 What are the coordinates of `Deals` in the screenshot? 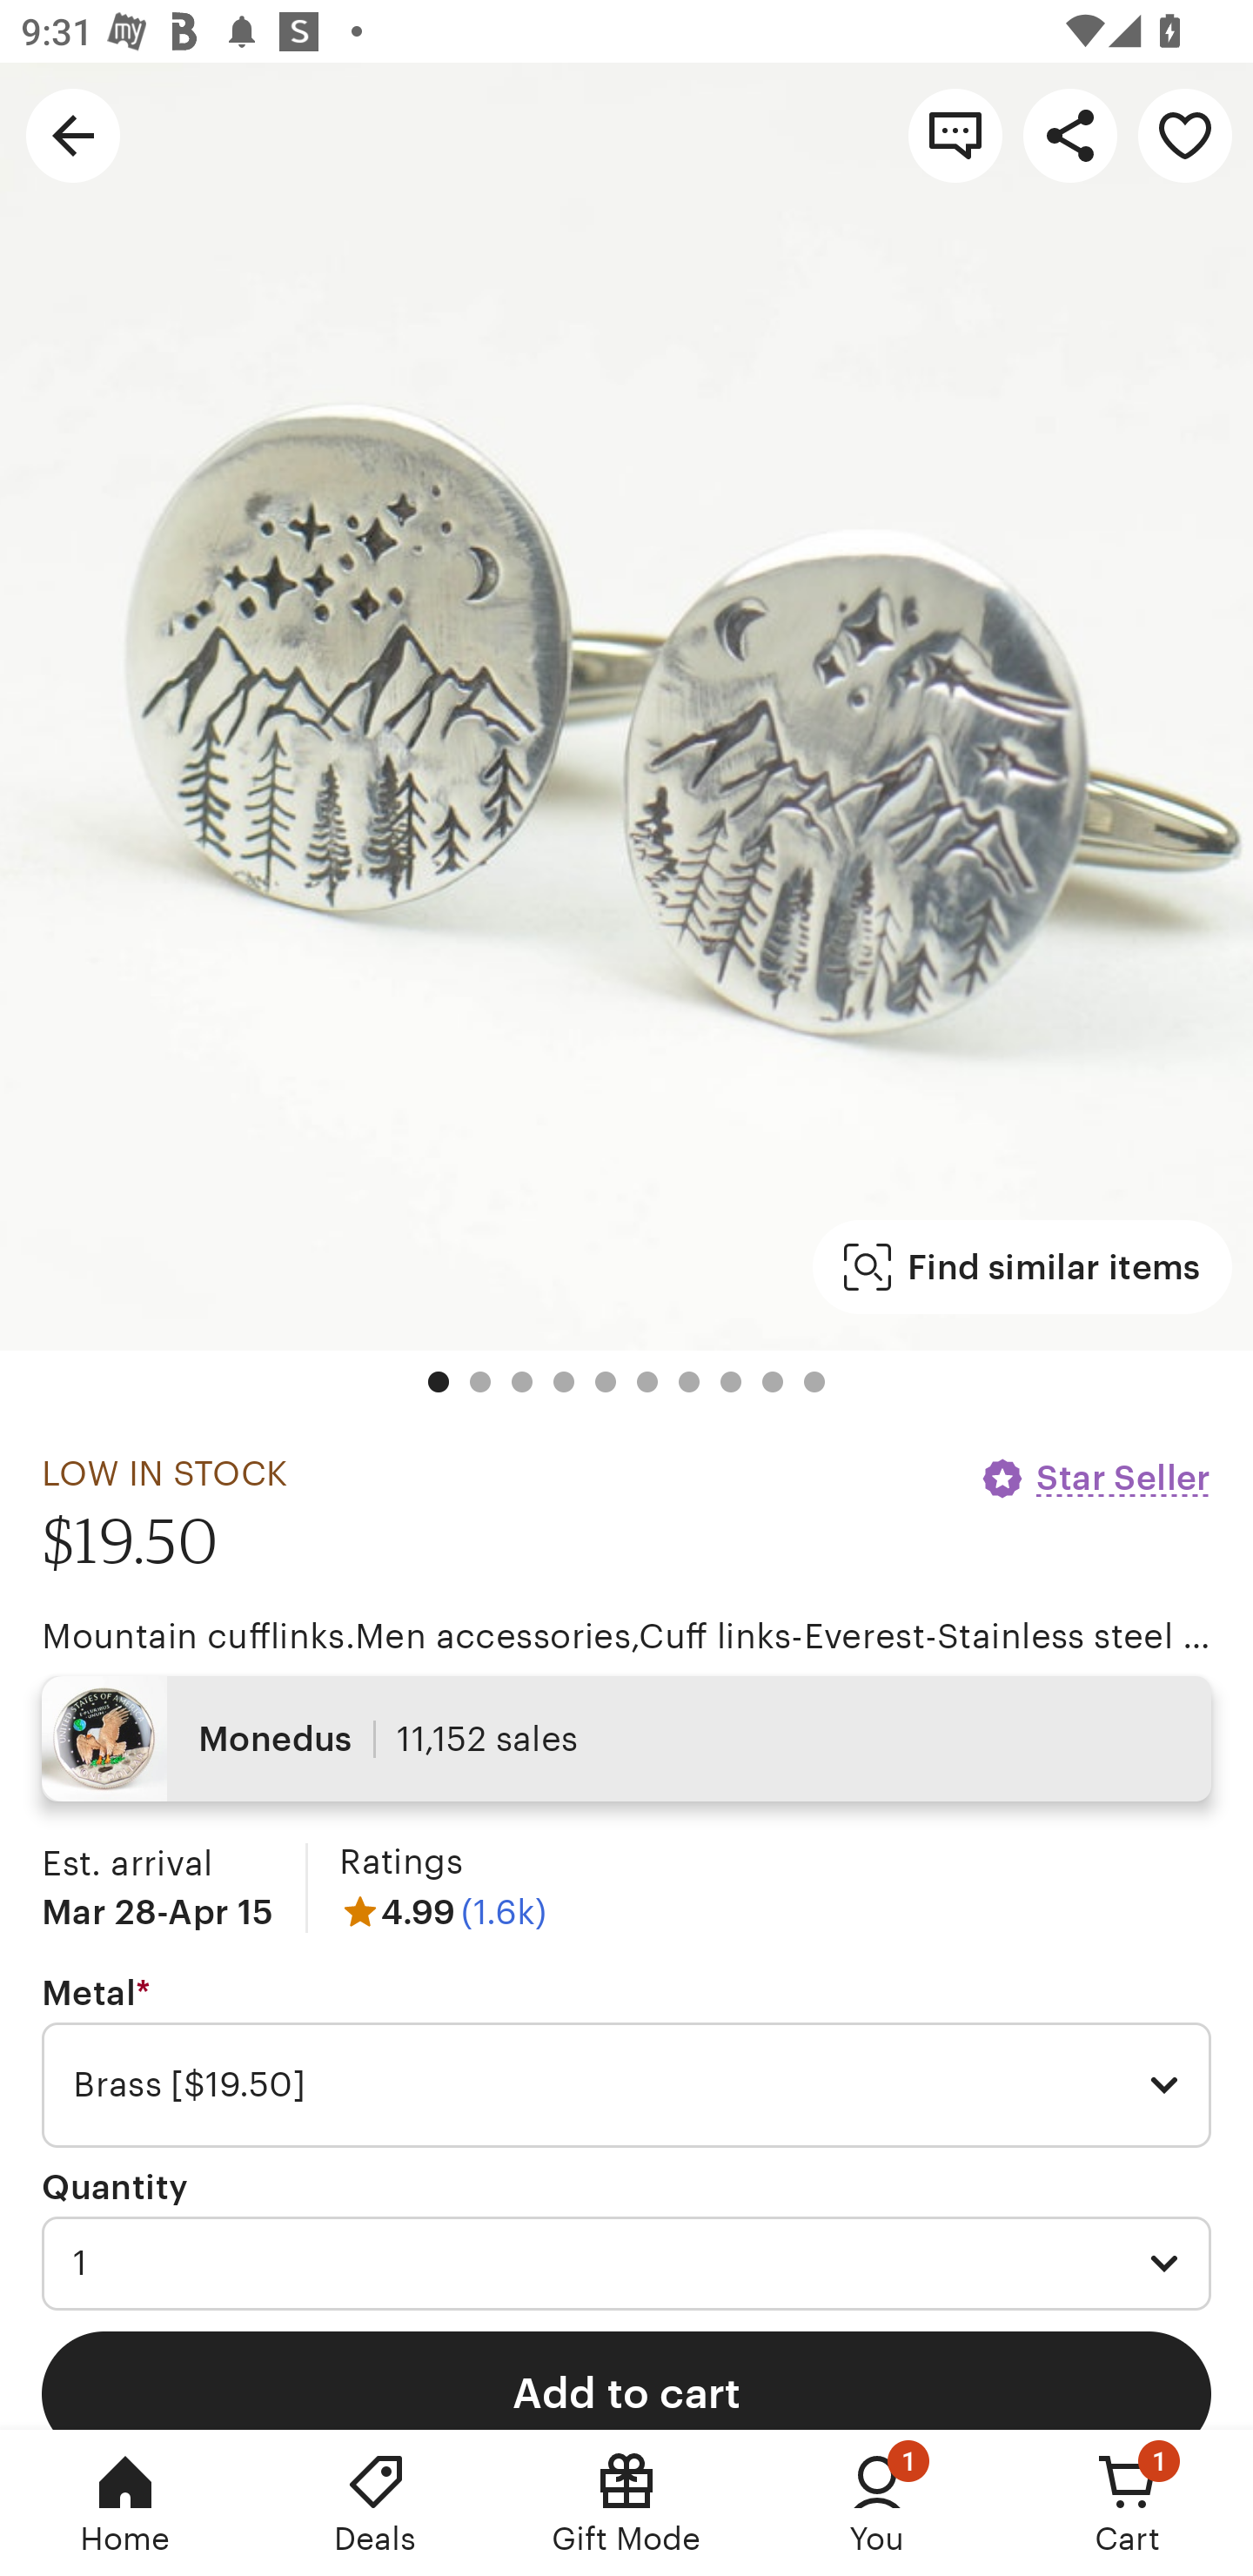 It's located at (376, 2503).